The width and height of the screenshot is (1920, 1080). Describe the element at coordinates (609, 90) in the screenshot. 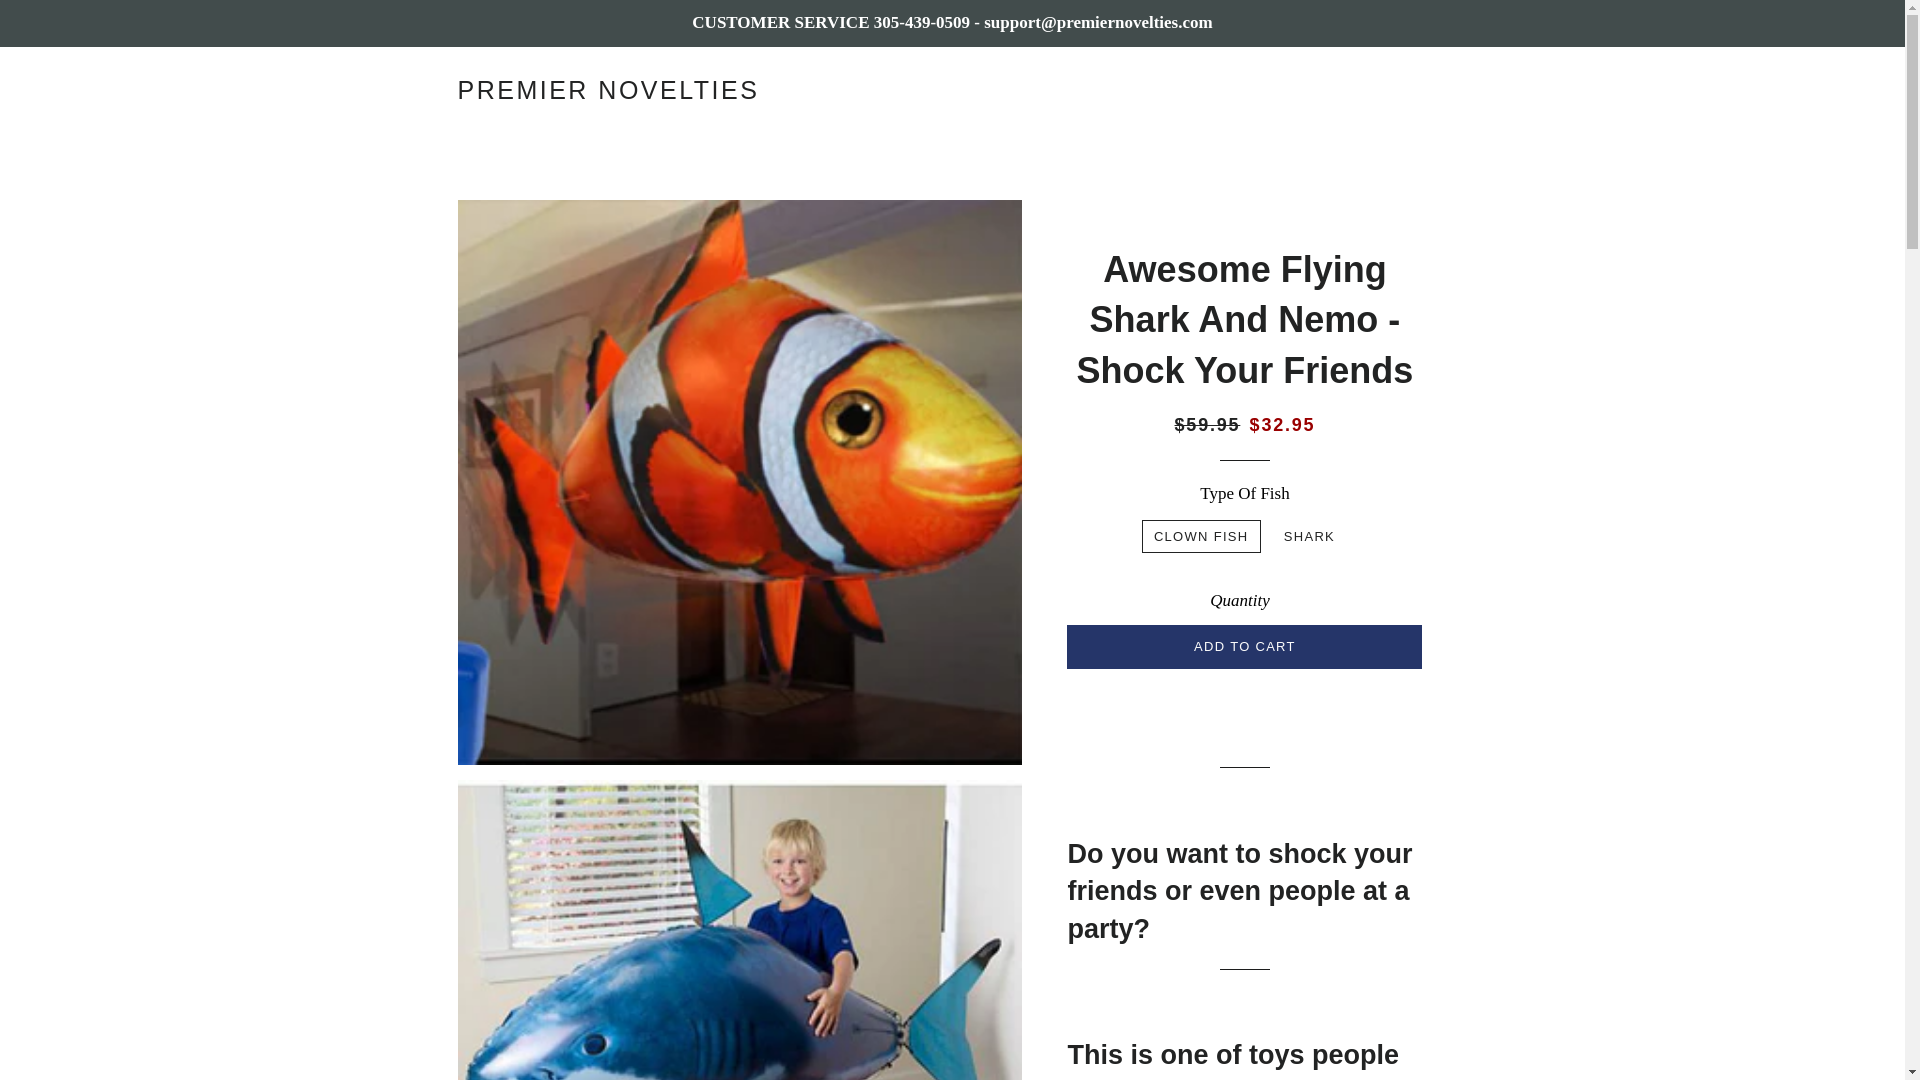

I see `PREMIER NOVELTIES` at that location.